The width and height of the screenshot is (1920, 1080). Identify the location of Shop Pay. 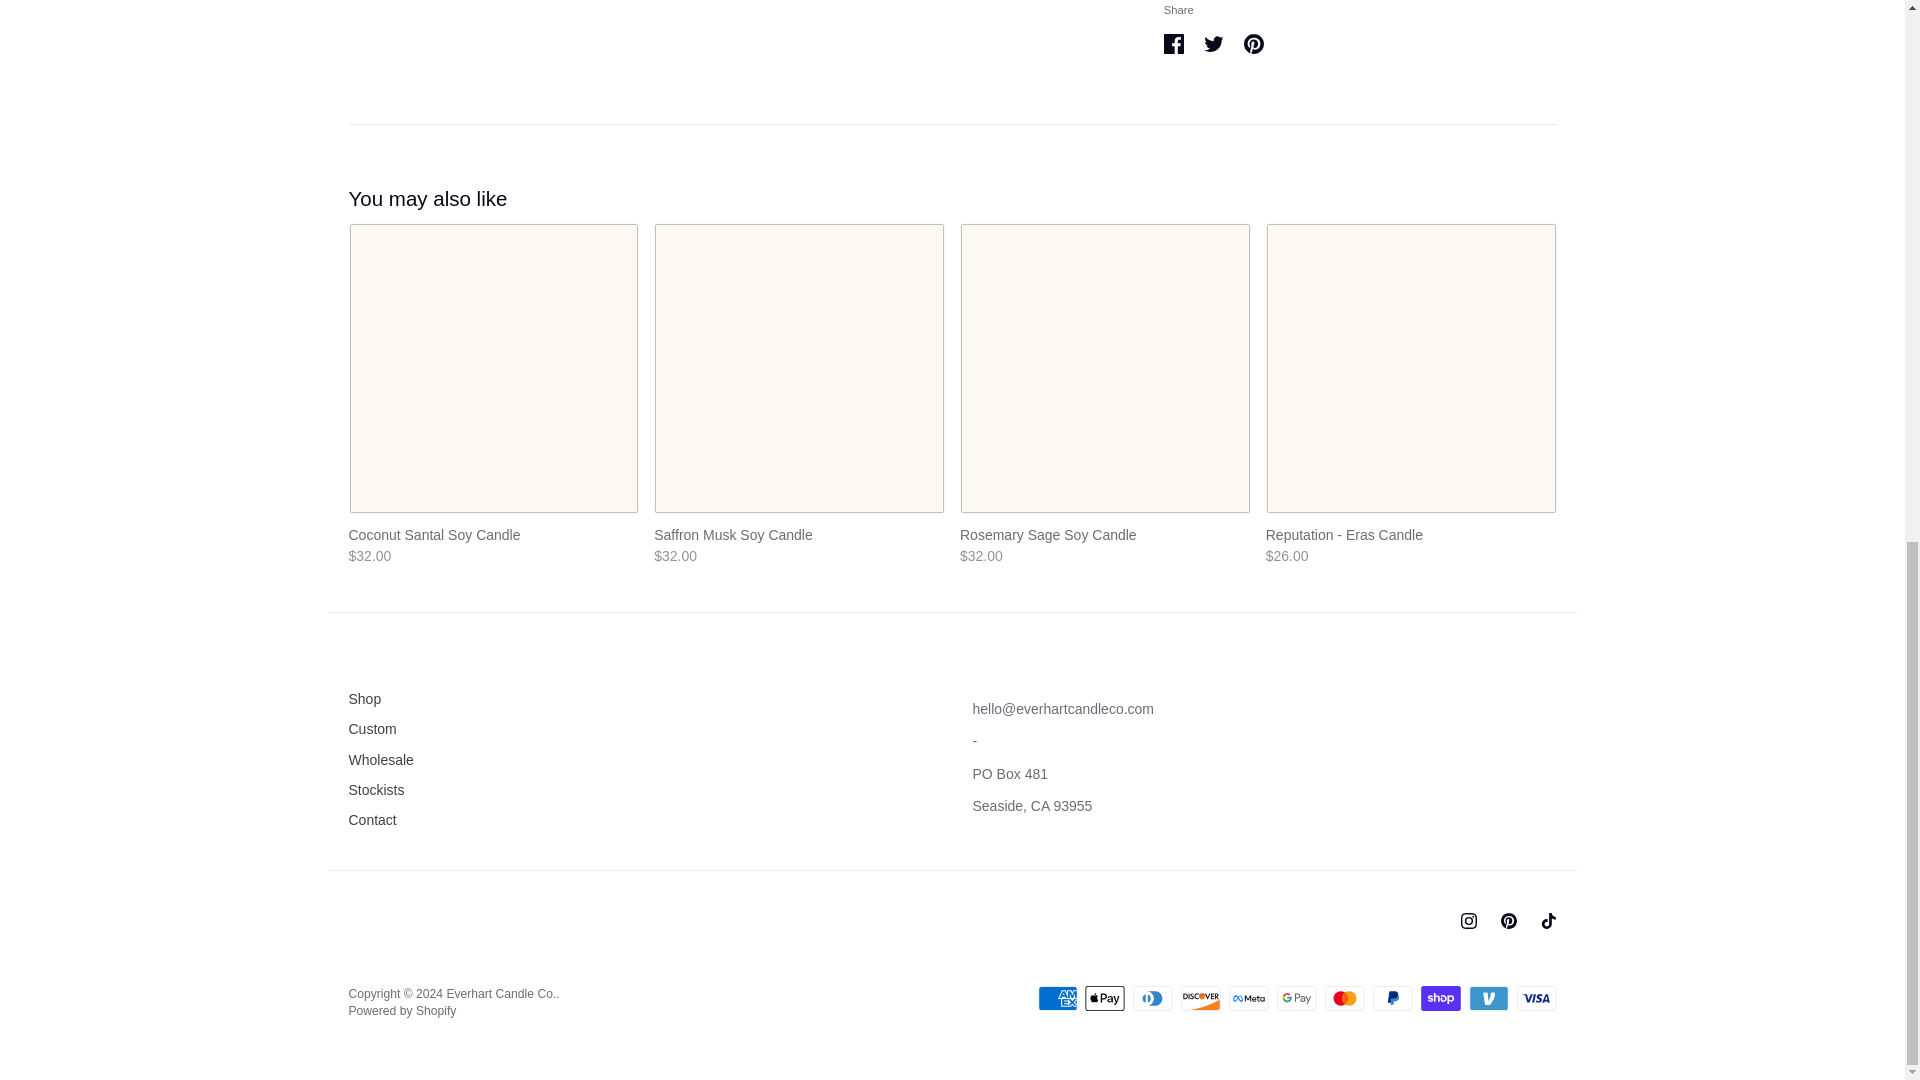
(1440, 998).